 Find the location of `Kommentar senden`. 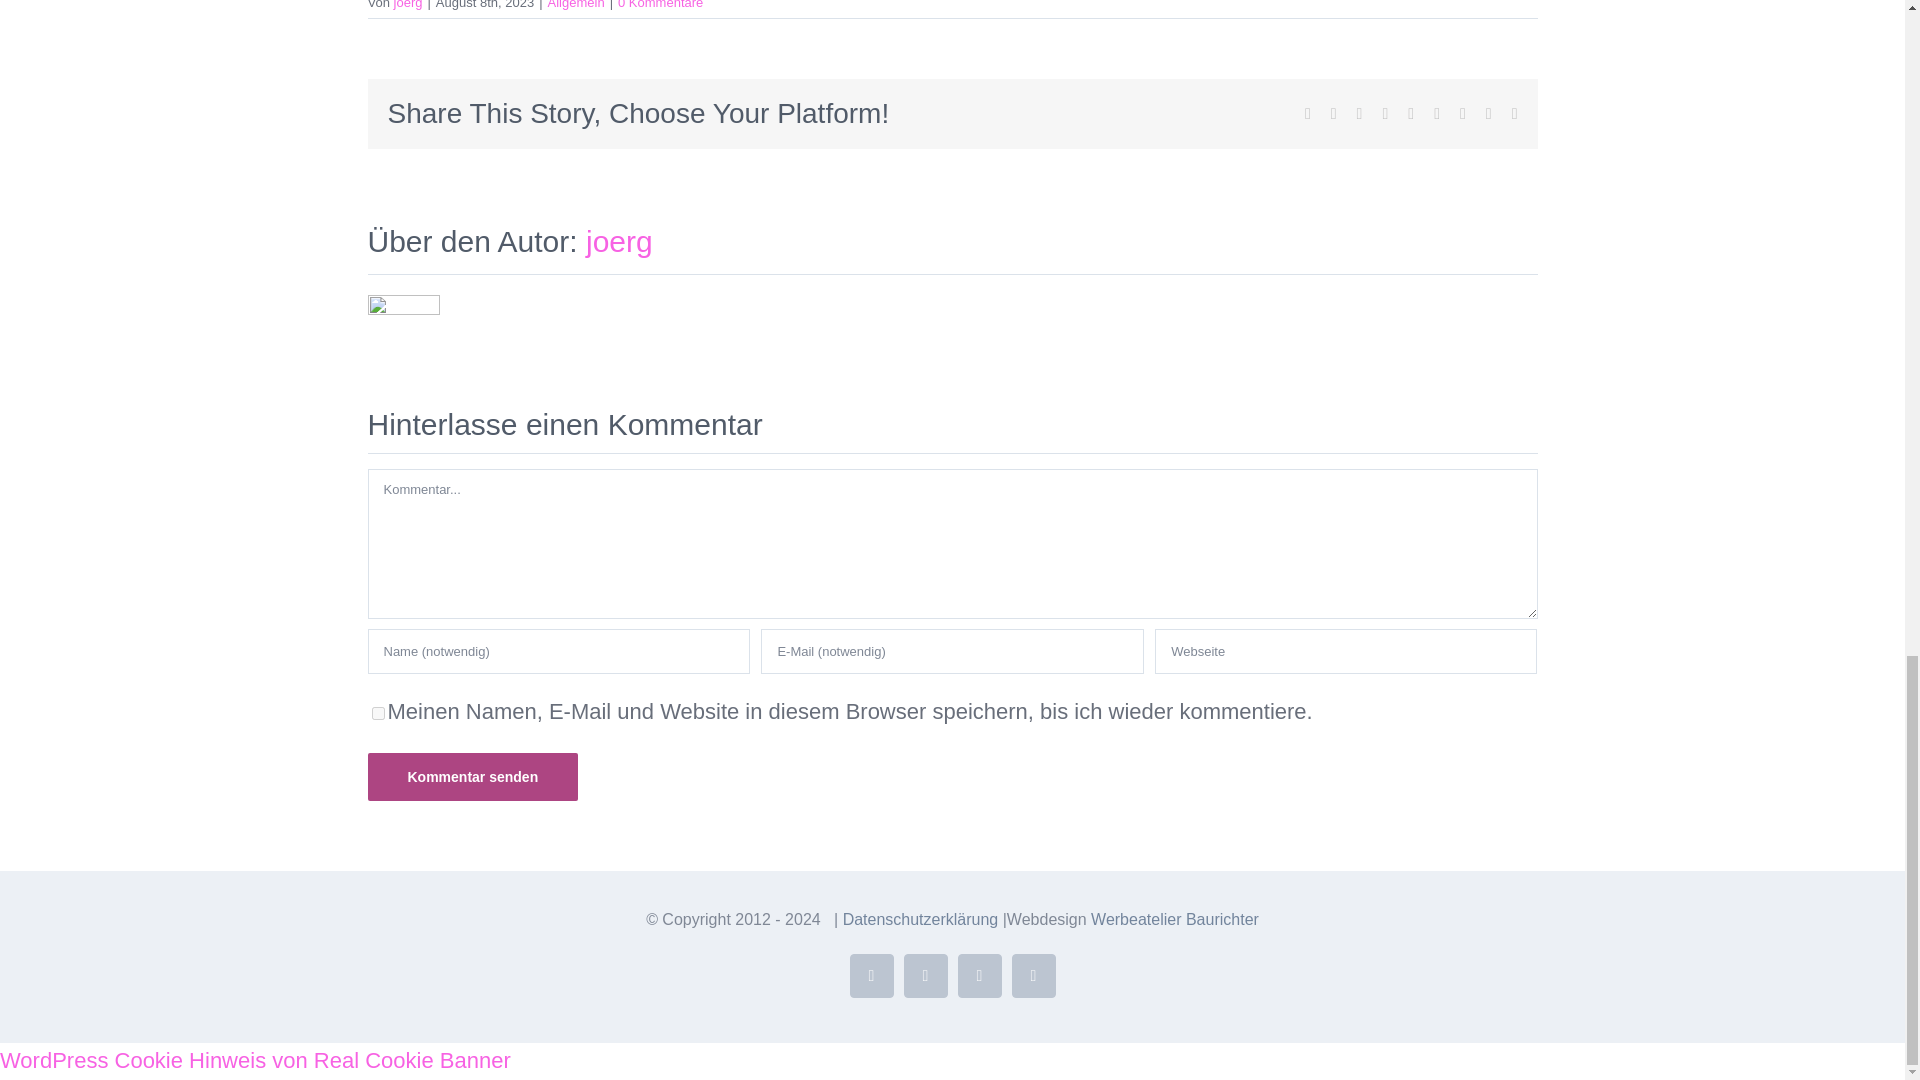

Kommentar senden is located at coordinates (474, 776).